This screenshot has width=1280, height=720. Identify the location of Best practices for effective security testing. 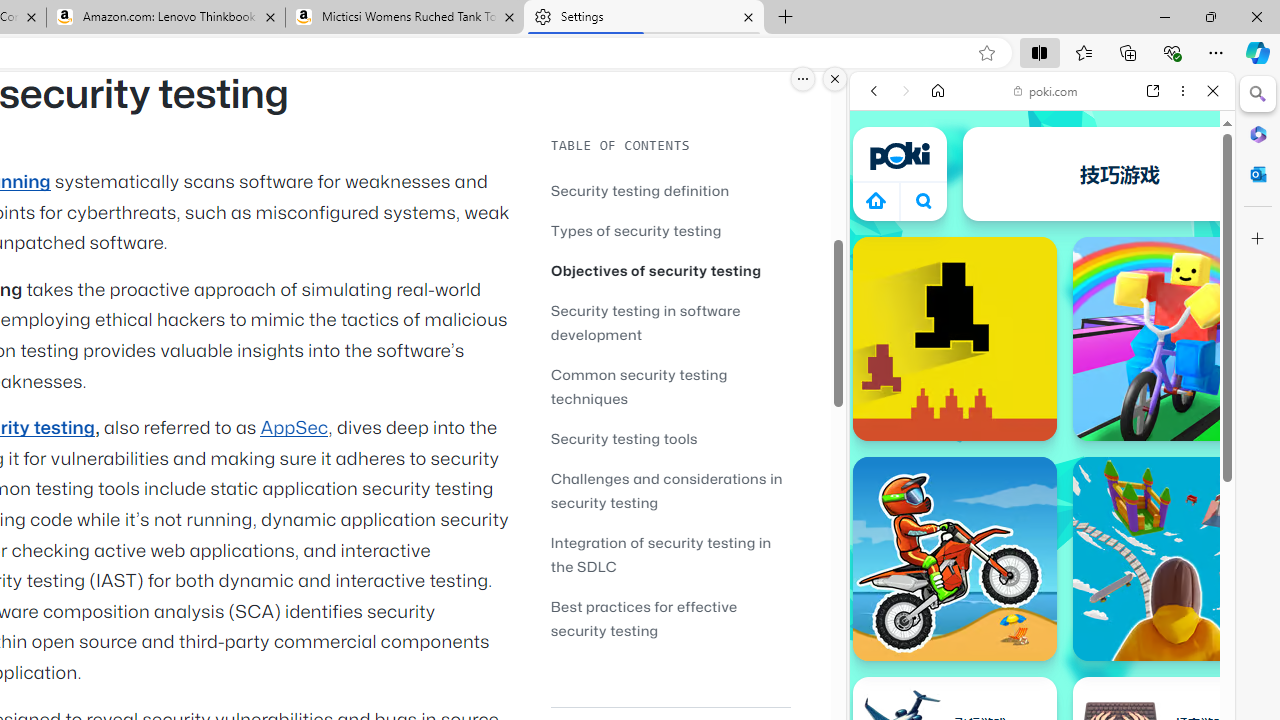
(644, 618).